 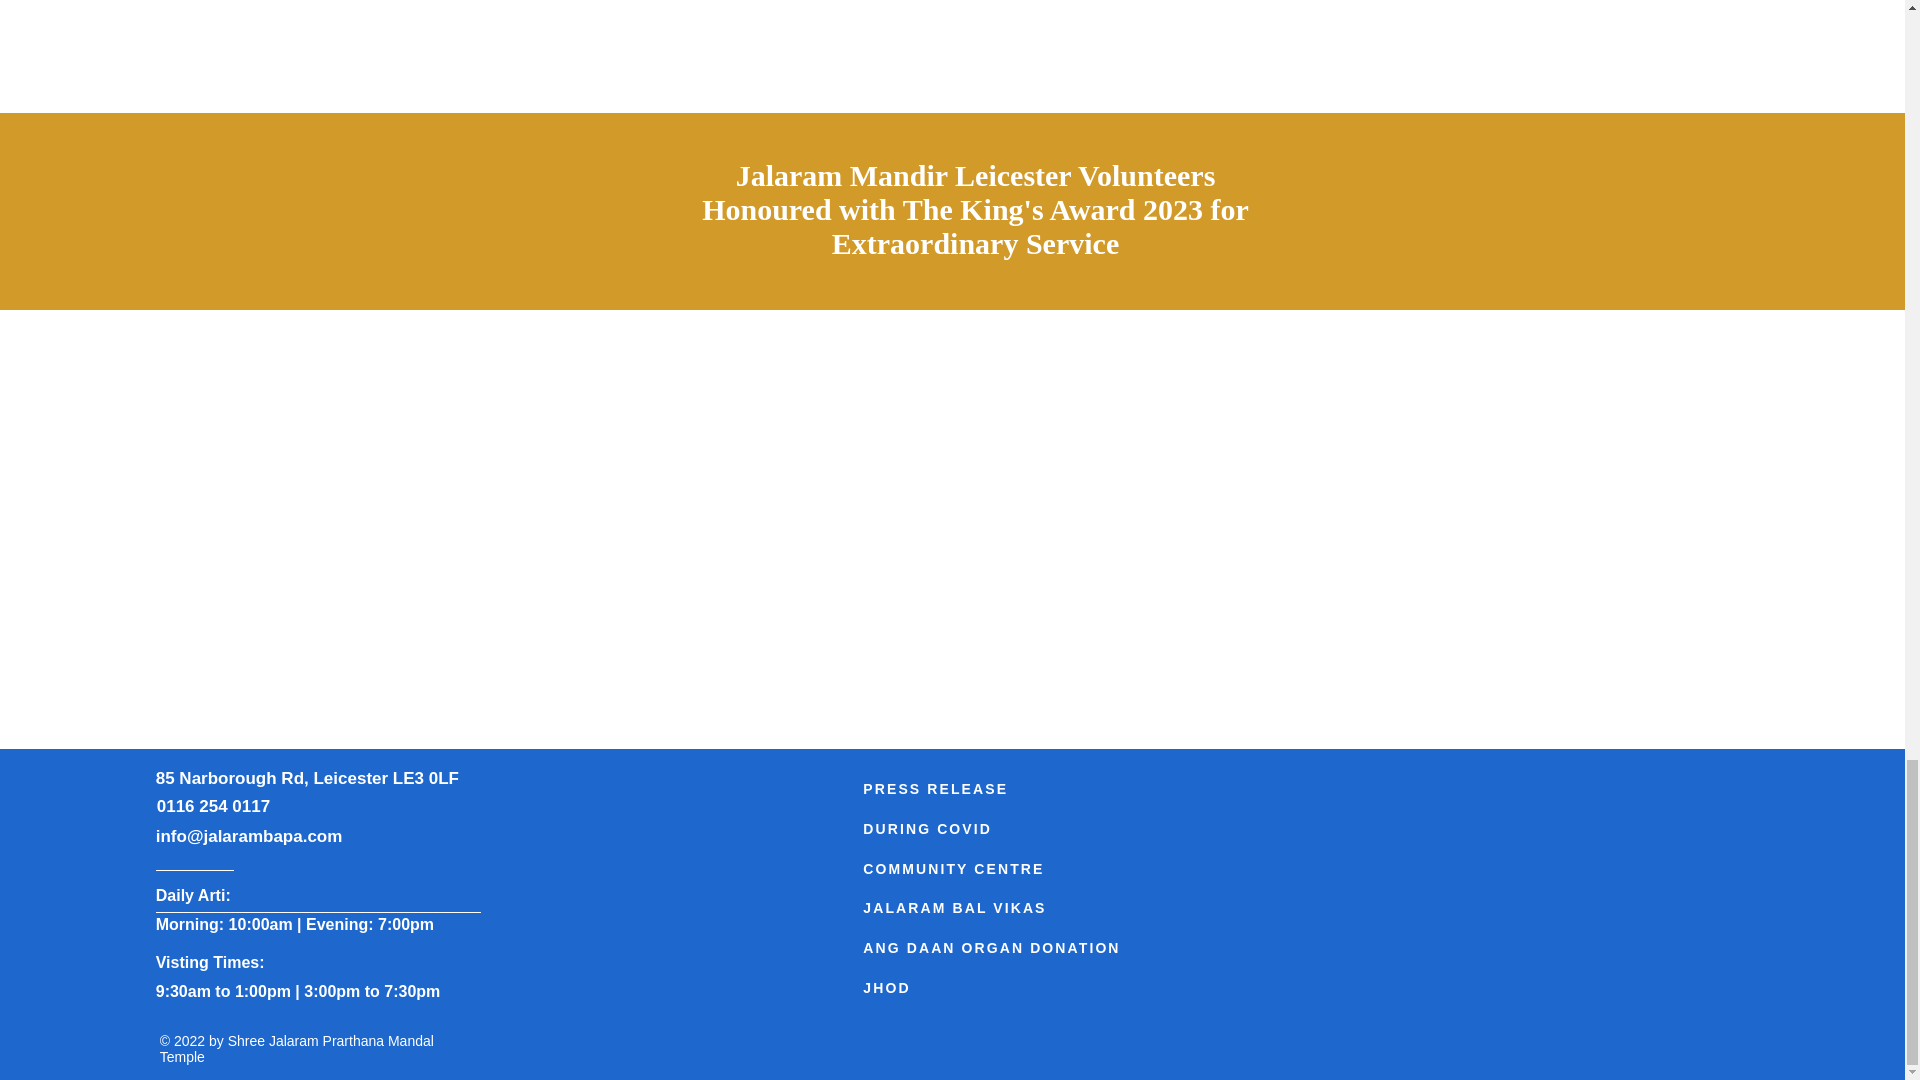 What do you see at coordinates (214, 806) in the screenshot?
I see `0116 254 0117` at bounding box center [214, 806].